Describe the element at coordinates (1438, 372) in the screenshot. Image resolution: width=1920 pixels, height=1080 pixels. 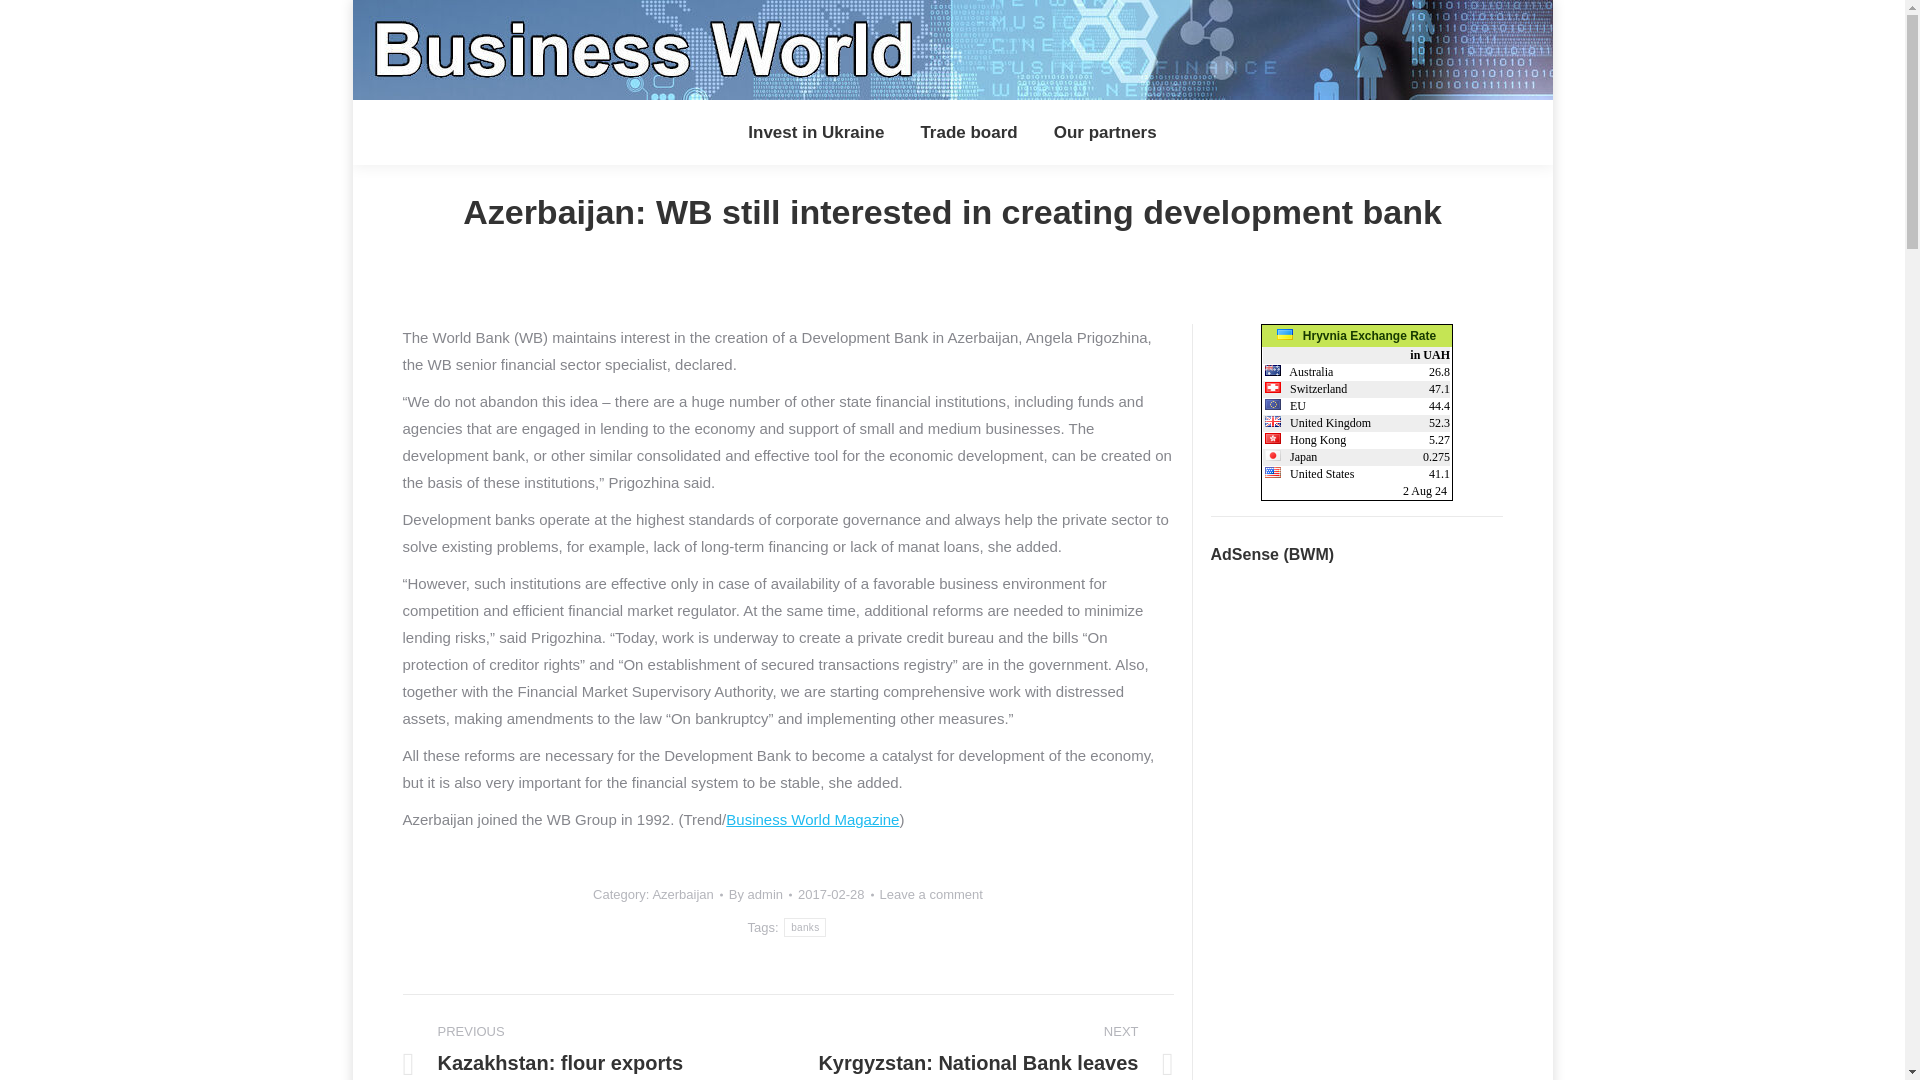
I see `26.8` at that location.